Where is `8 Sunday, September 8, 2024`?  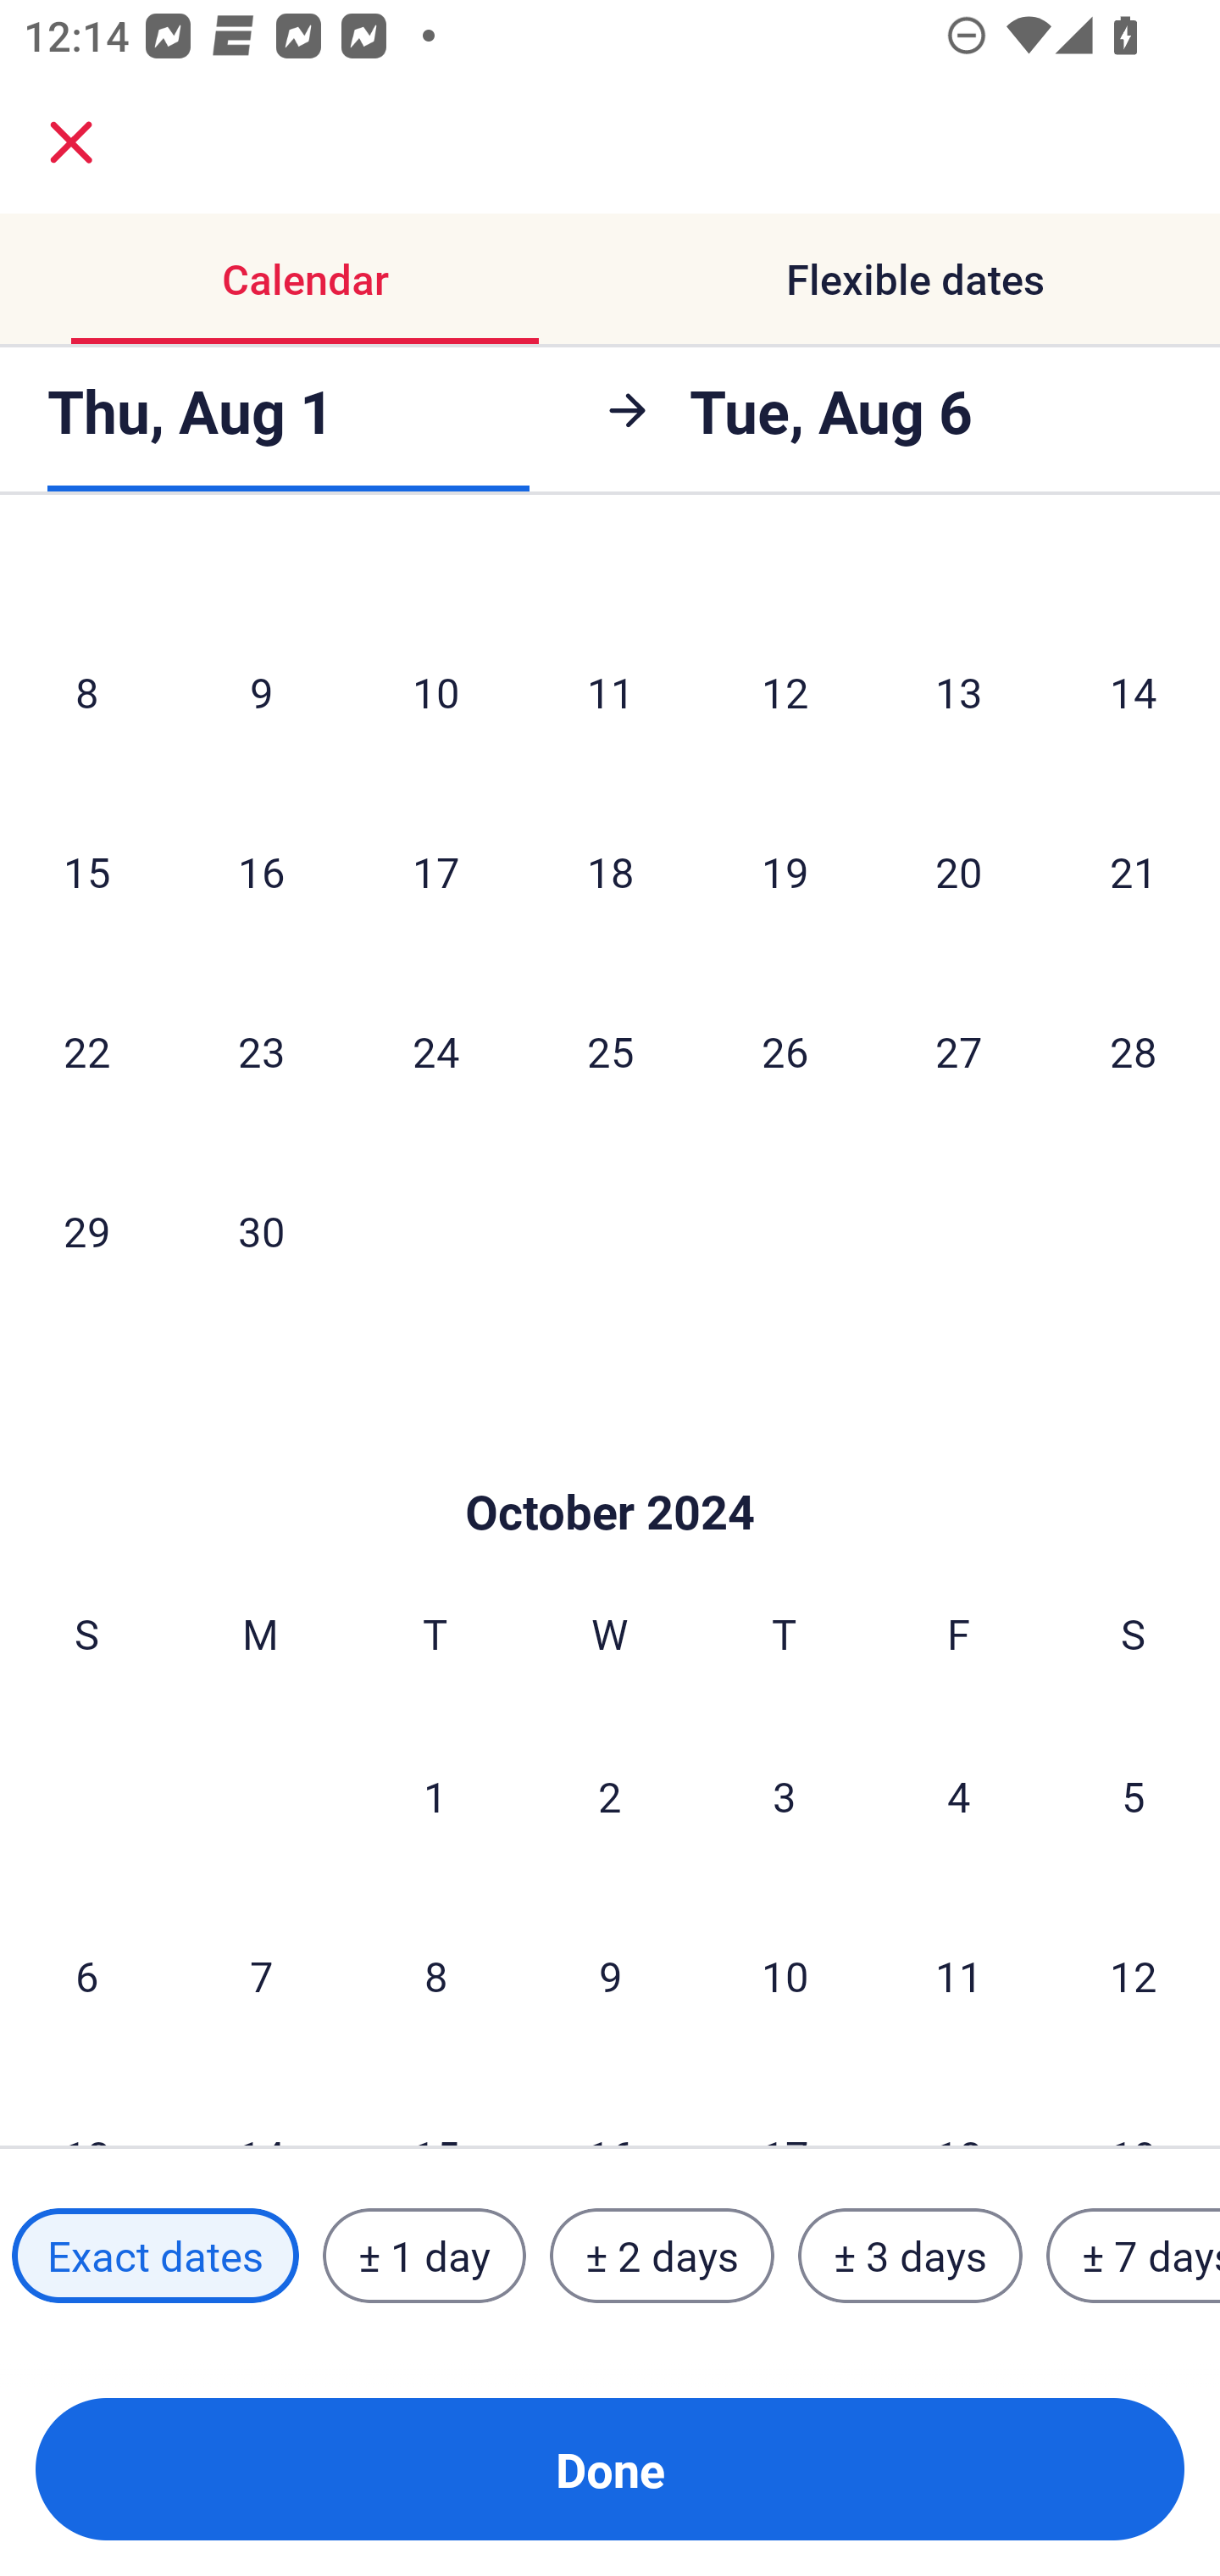
8 Sunday, September 8, 2024 is located at coordinates (86, 691).